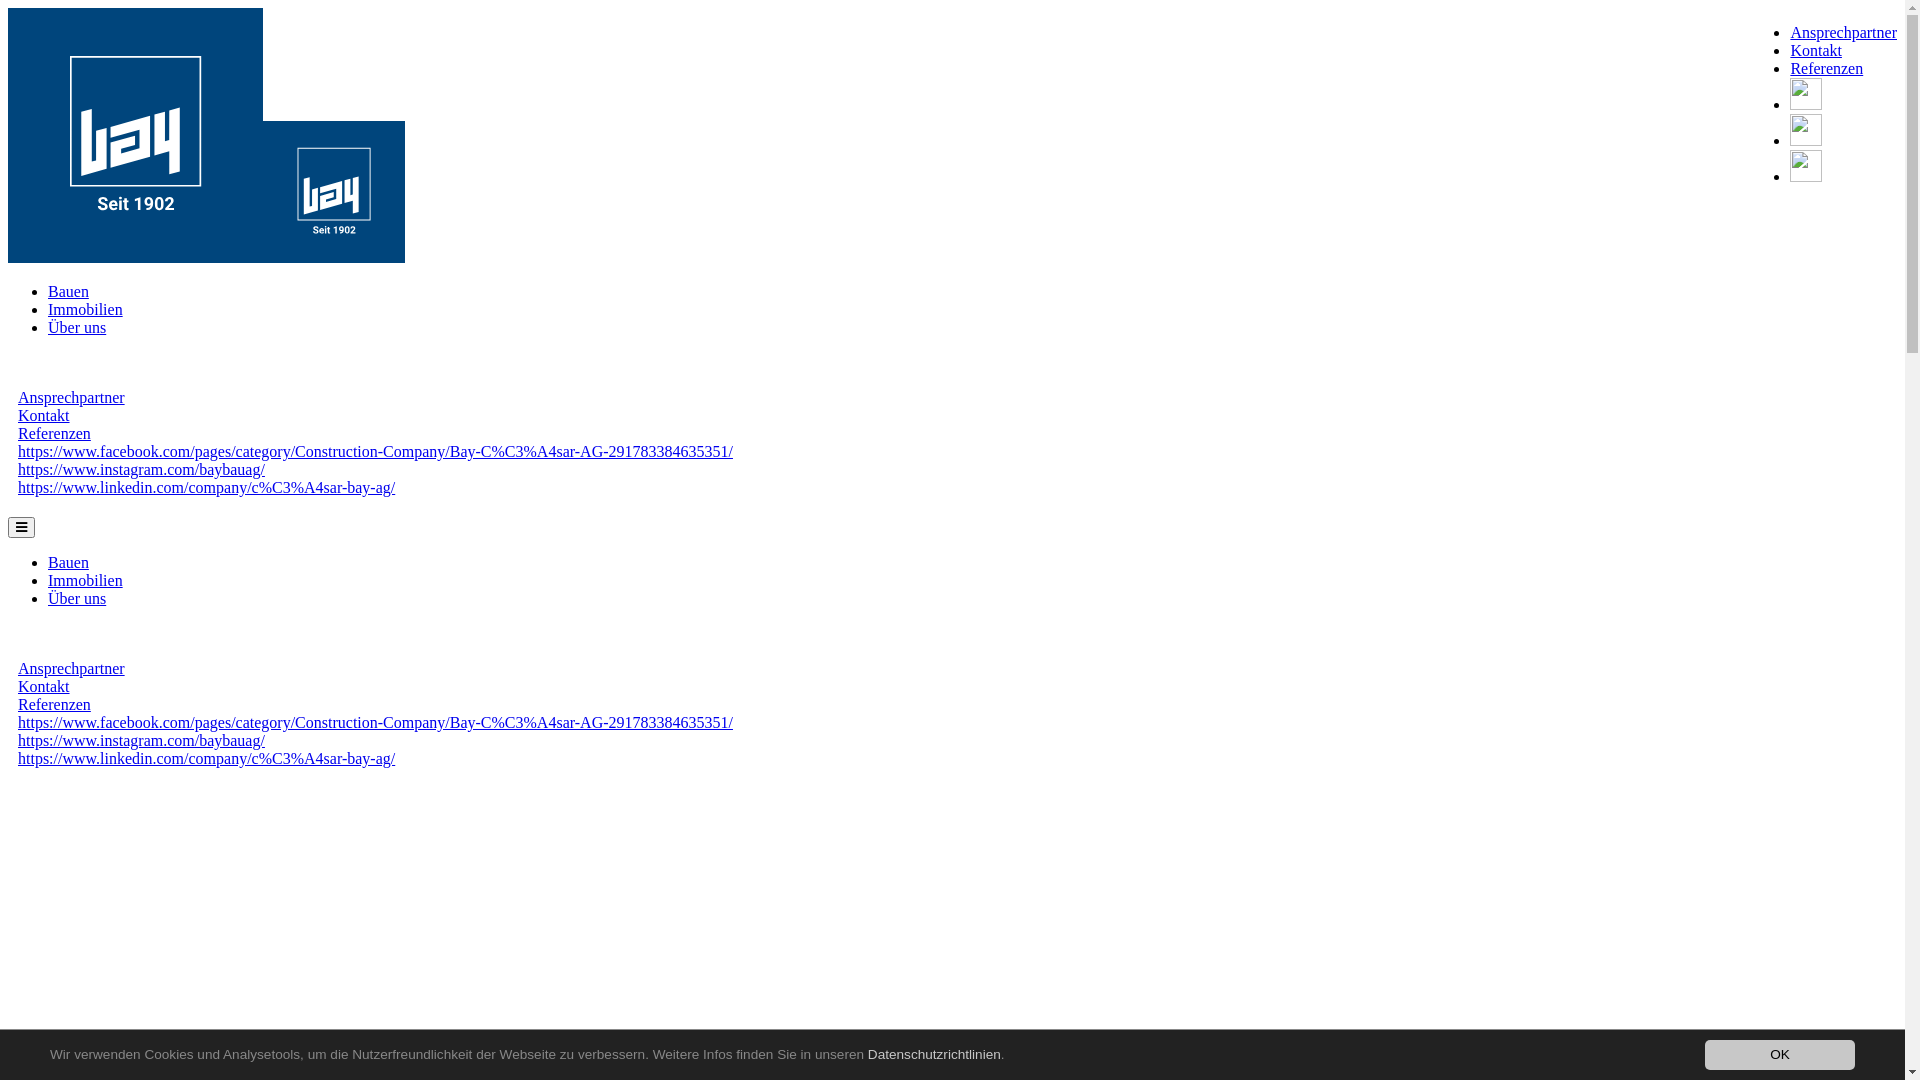 This screenshot has width=1920, height=1080. I want to click on https://www.linkedin.com/company/c%C3%A4sar-bay-ag/, so click(206, 488).